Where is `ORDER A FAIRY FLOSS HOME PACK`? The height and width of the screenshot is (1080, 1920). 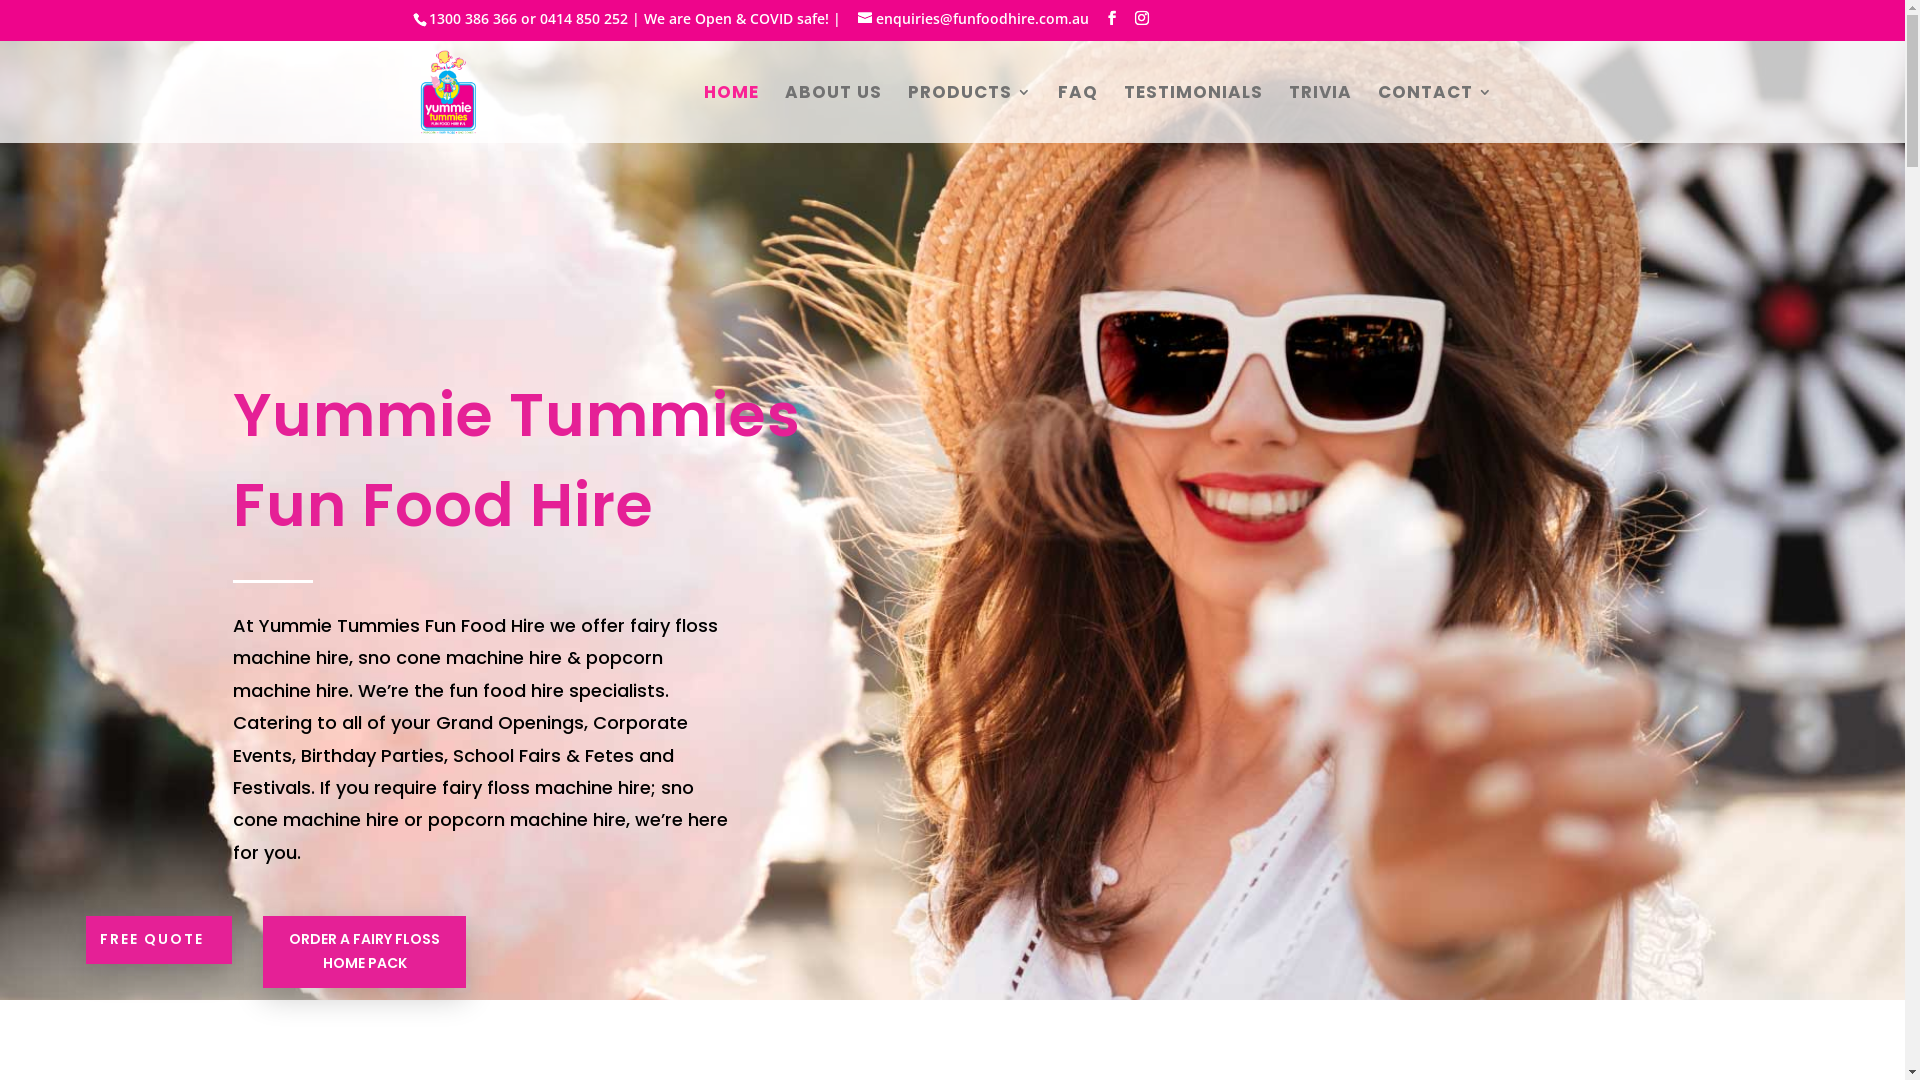 ORDER A FAIRY FLOSS HOME PACK is located at coordinates (364, 952).